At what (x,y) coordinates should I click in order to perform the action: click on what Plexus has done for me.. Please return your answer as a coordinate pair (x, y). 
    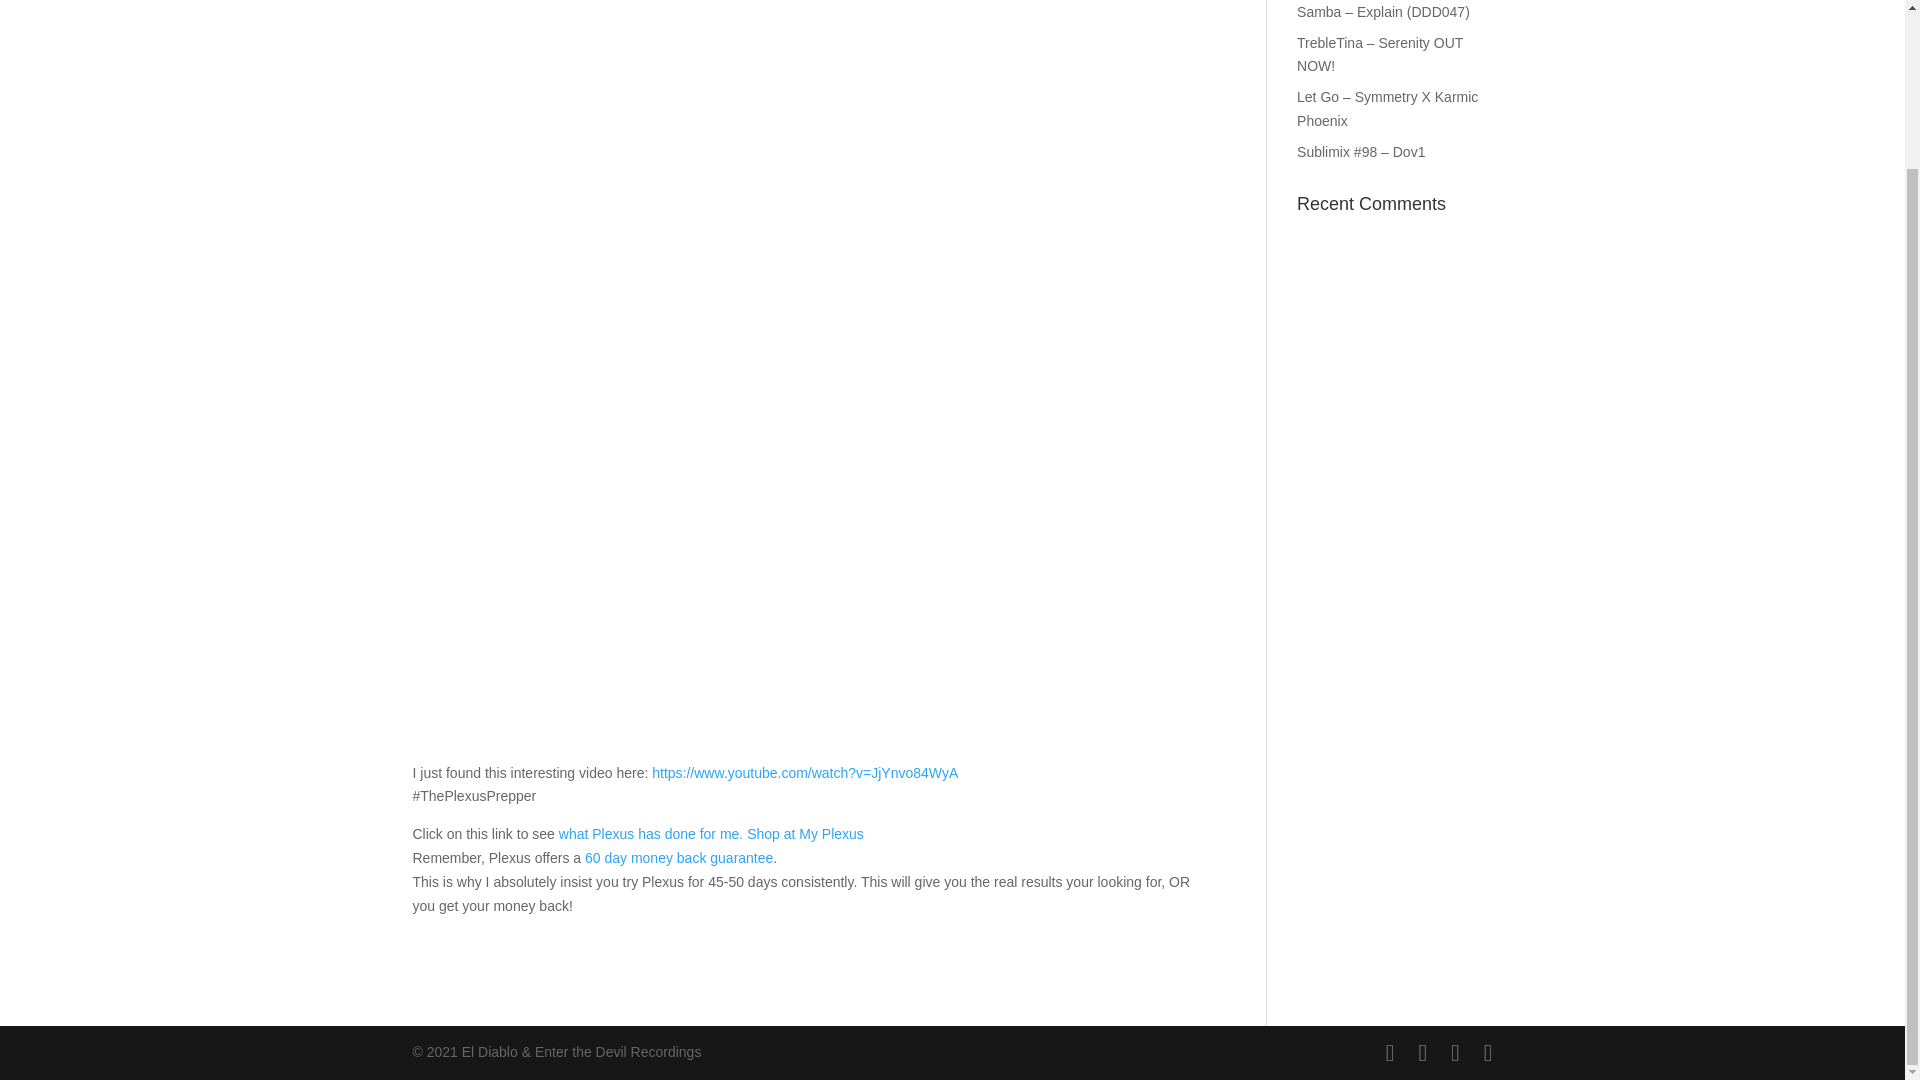
    Looking at the image, I should click on (650, 834).